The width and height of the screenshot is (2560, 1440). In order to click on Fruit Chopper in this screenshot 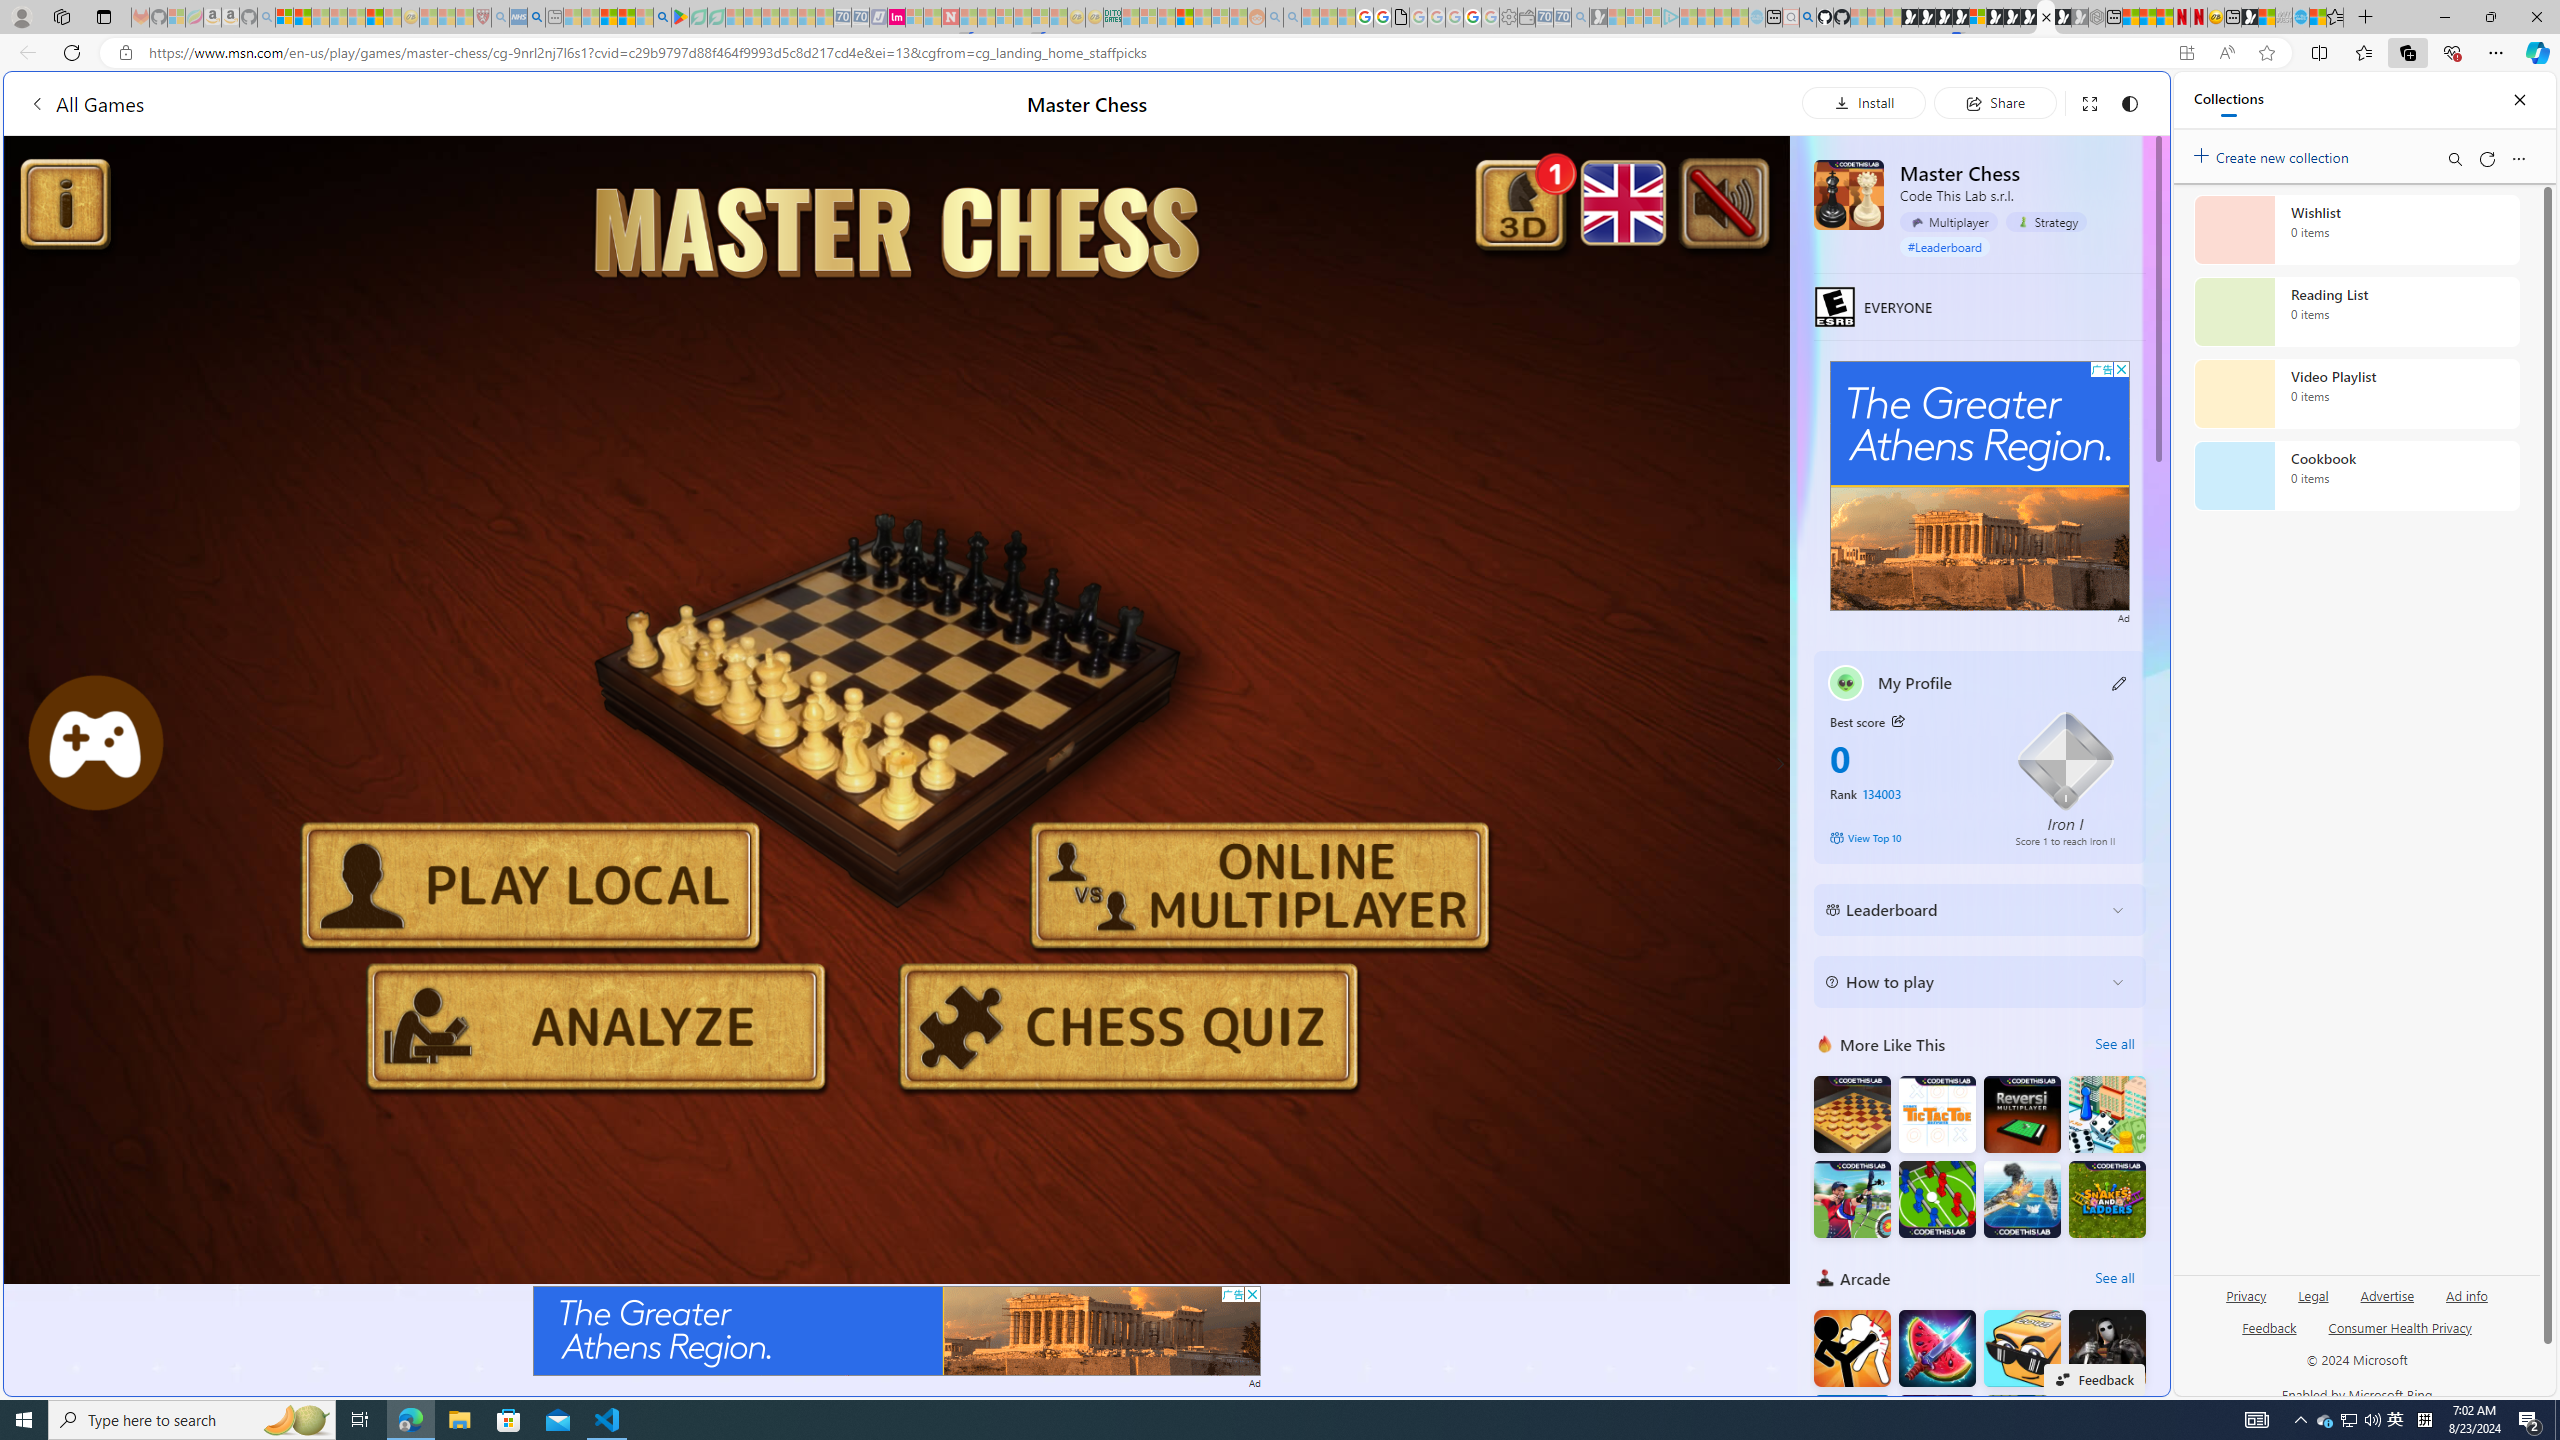, I will do `click(1936, 1348)`.